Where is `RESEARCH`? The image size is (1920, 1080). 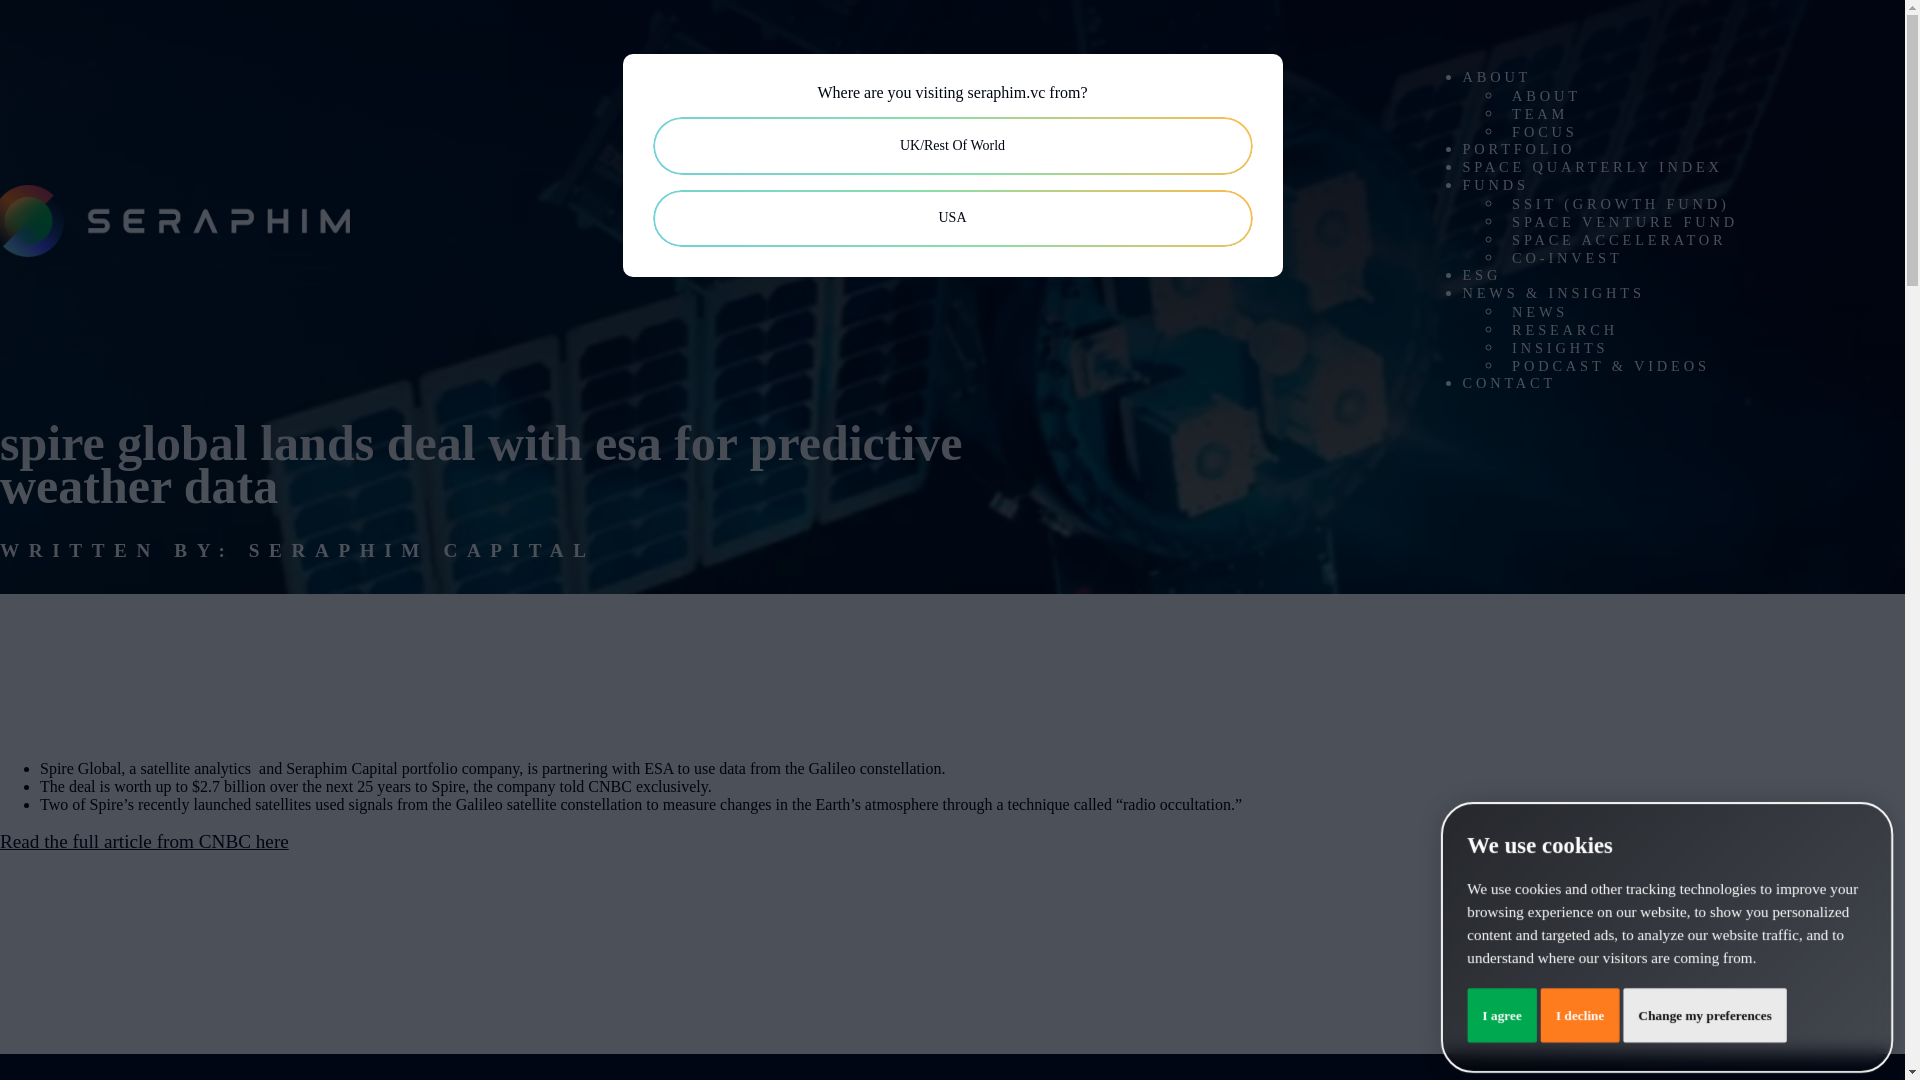
RESEARCH is located at coordinates (1564, 329).